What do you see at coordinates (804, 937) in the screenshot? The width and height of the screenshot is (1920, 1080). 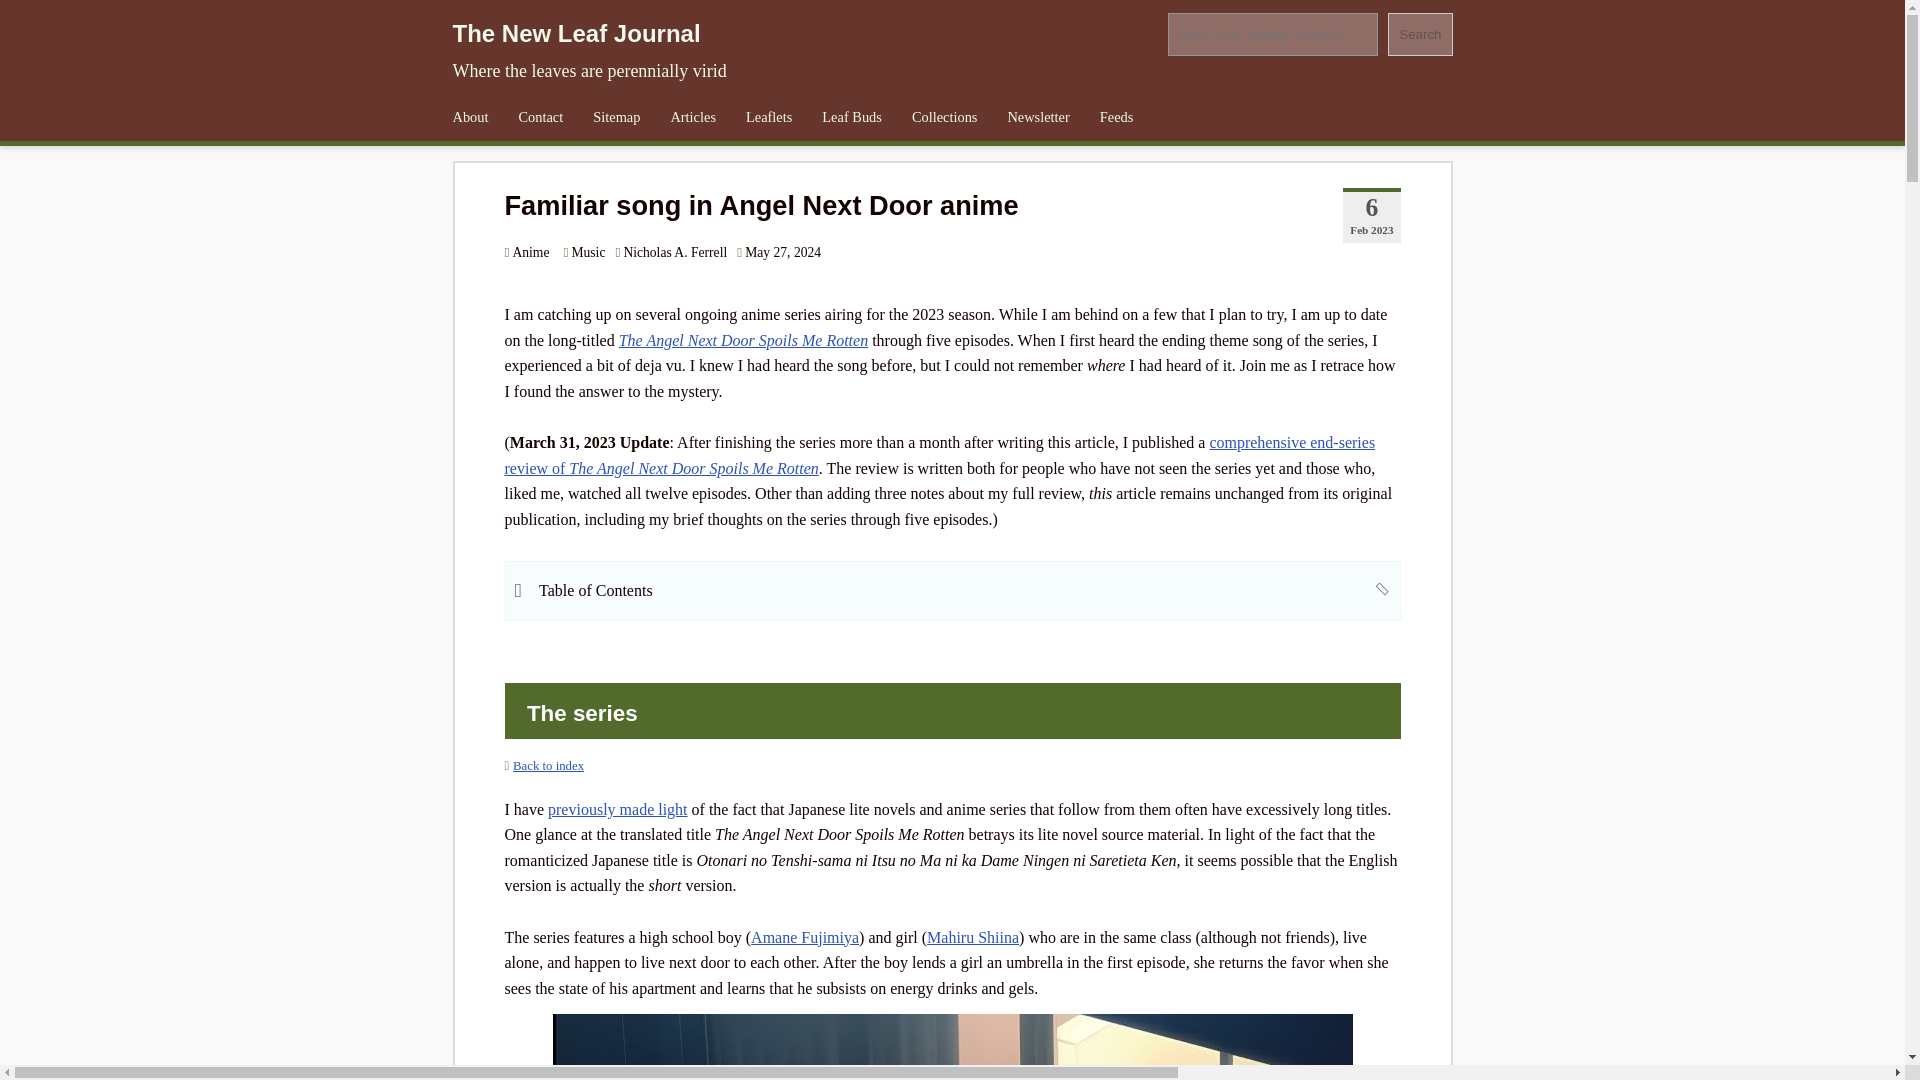 I see `Amane Fujimiya` at bounding box center [804, 937].